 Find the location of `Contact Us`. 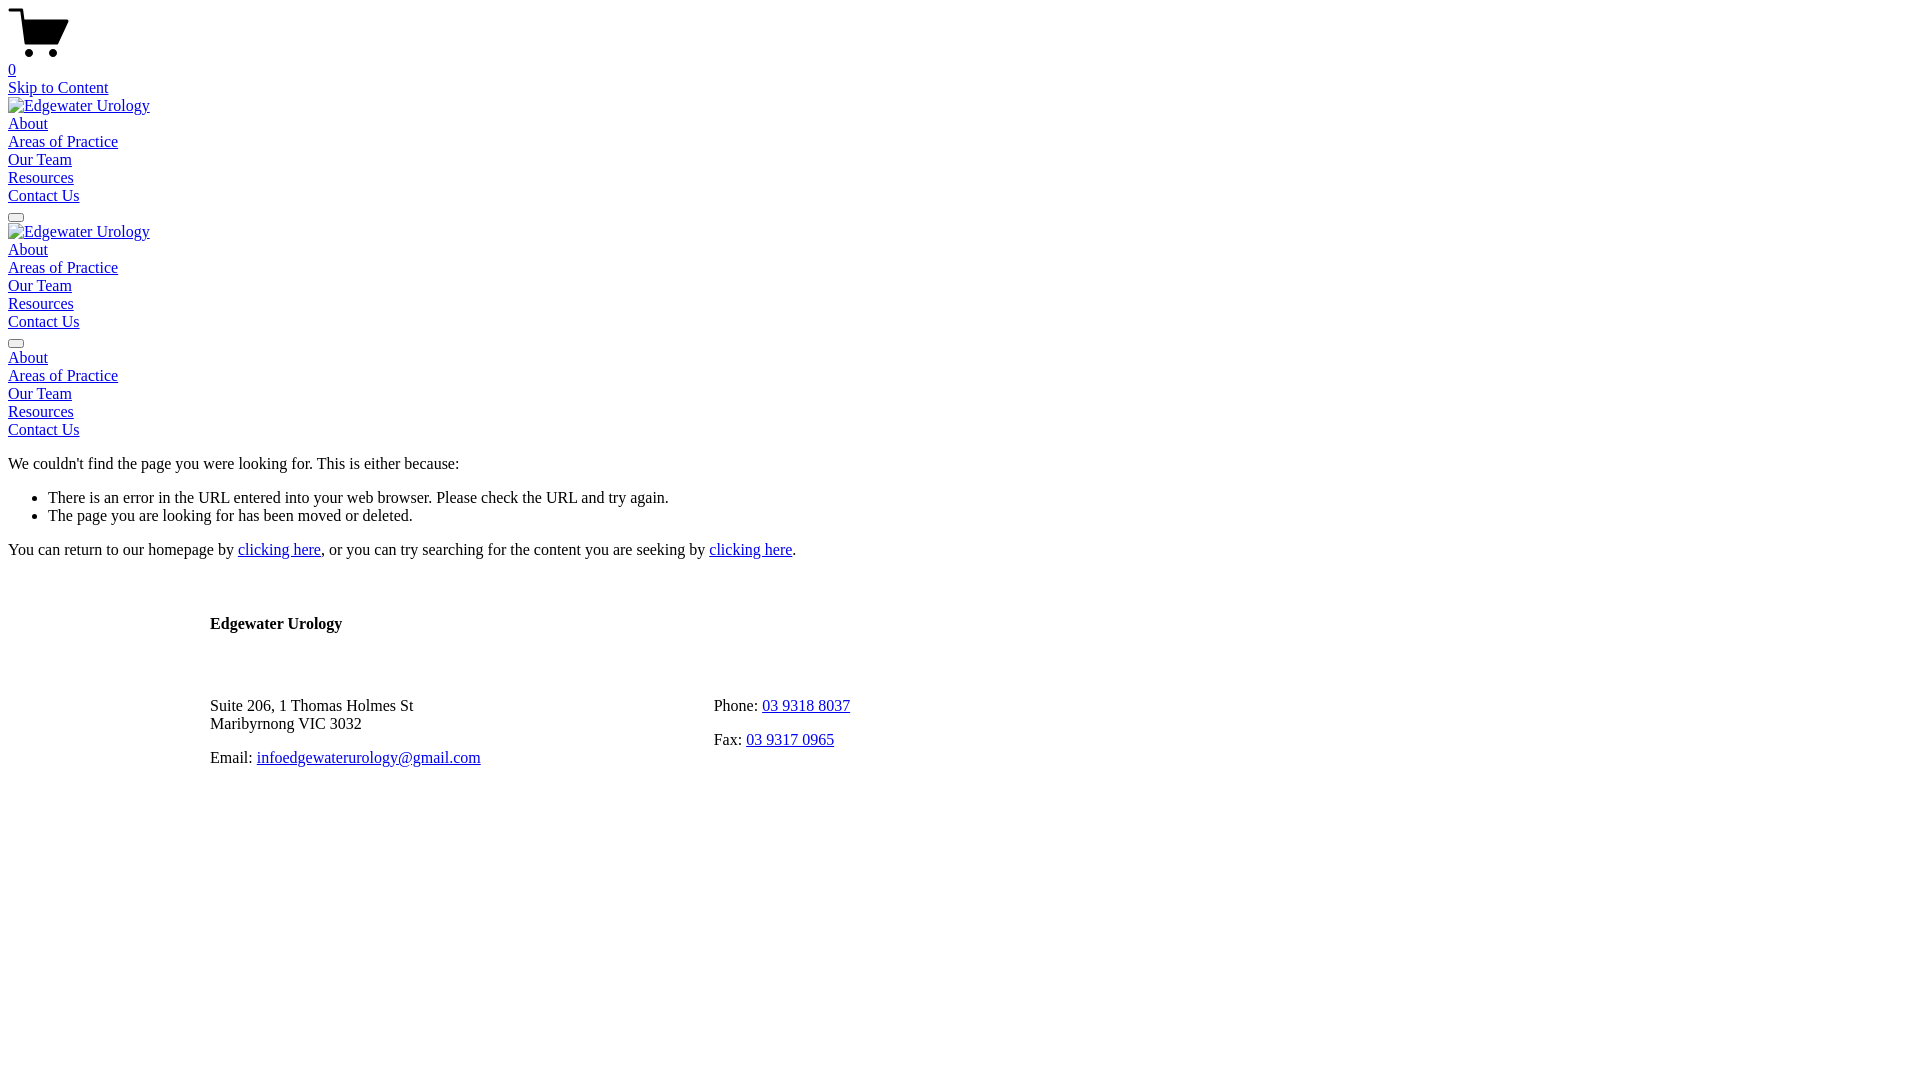

Contact Us is located at coordinates (960, 430).